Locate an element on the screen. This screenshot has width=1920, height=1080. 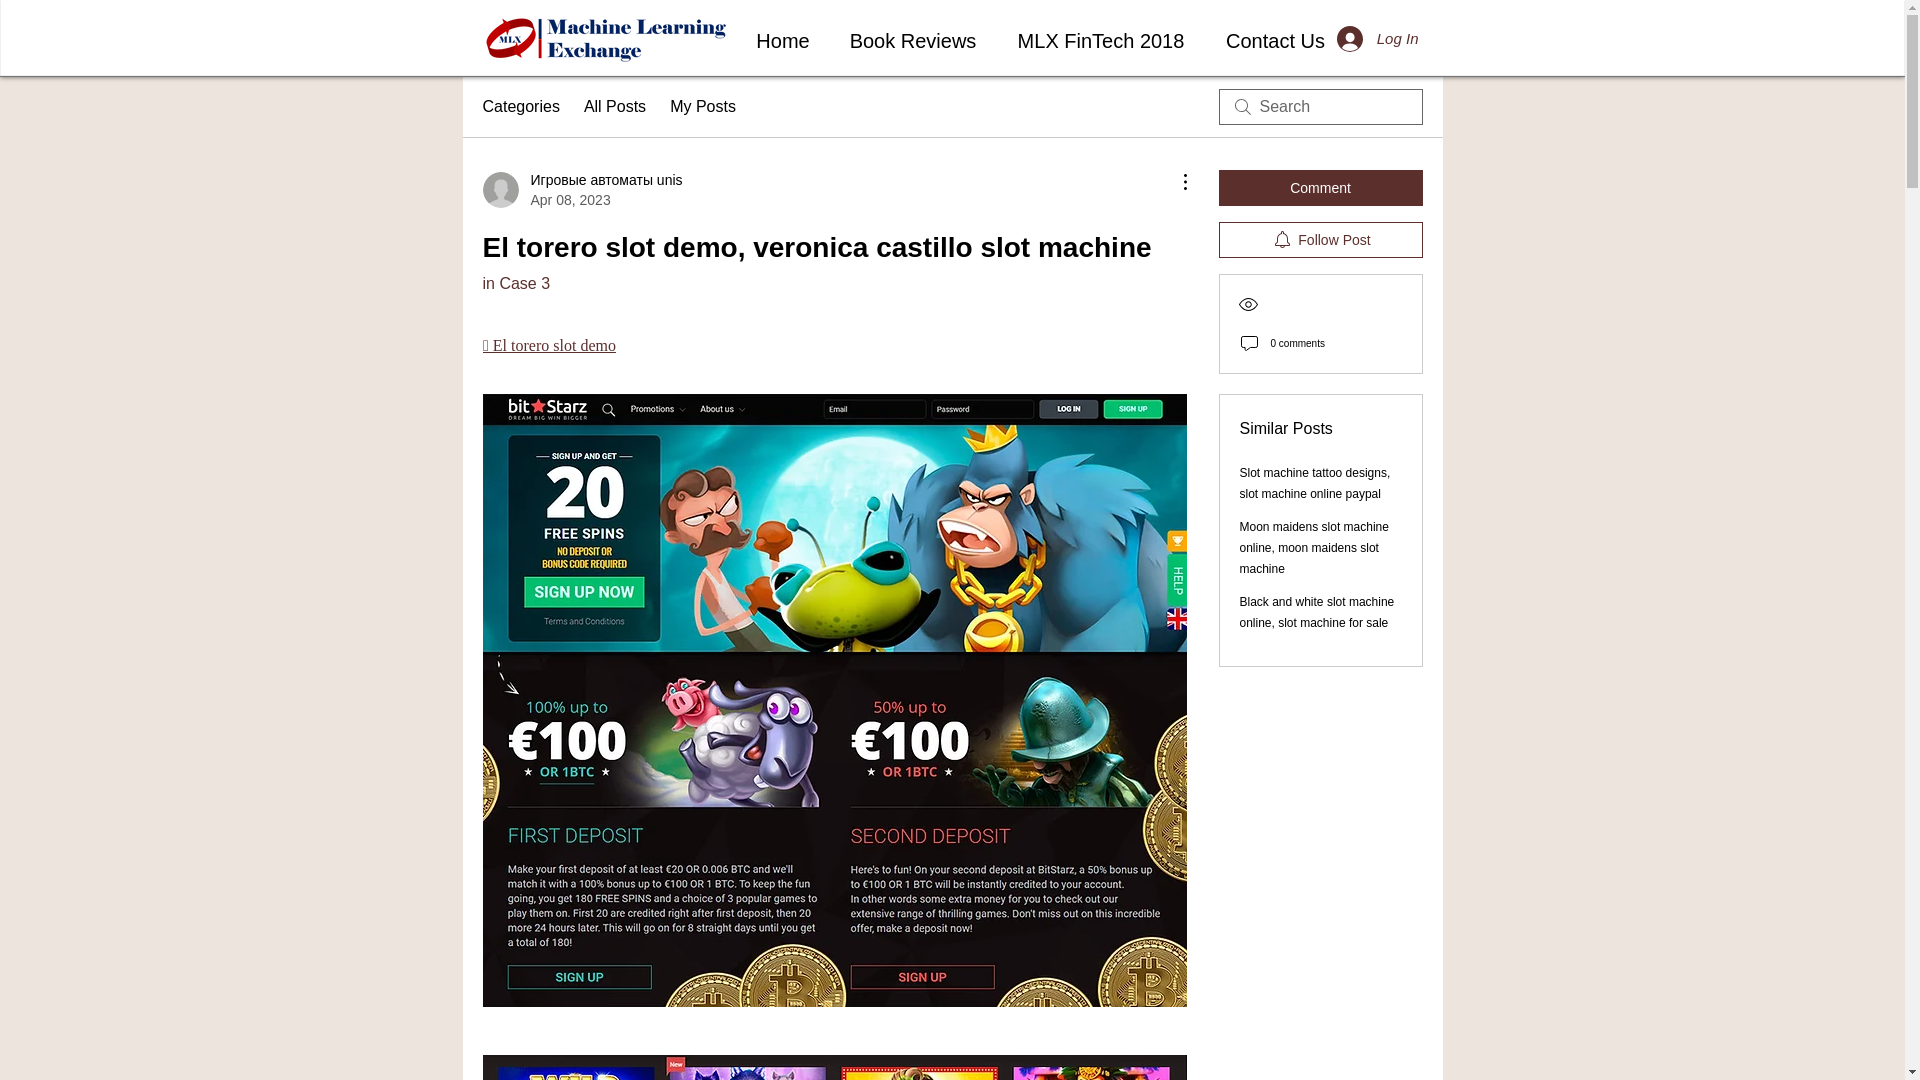
Book Reviews is located at coordinates (912, 41).